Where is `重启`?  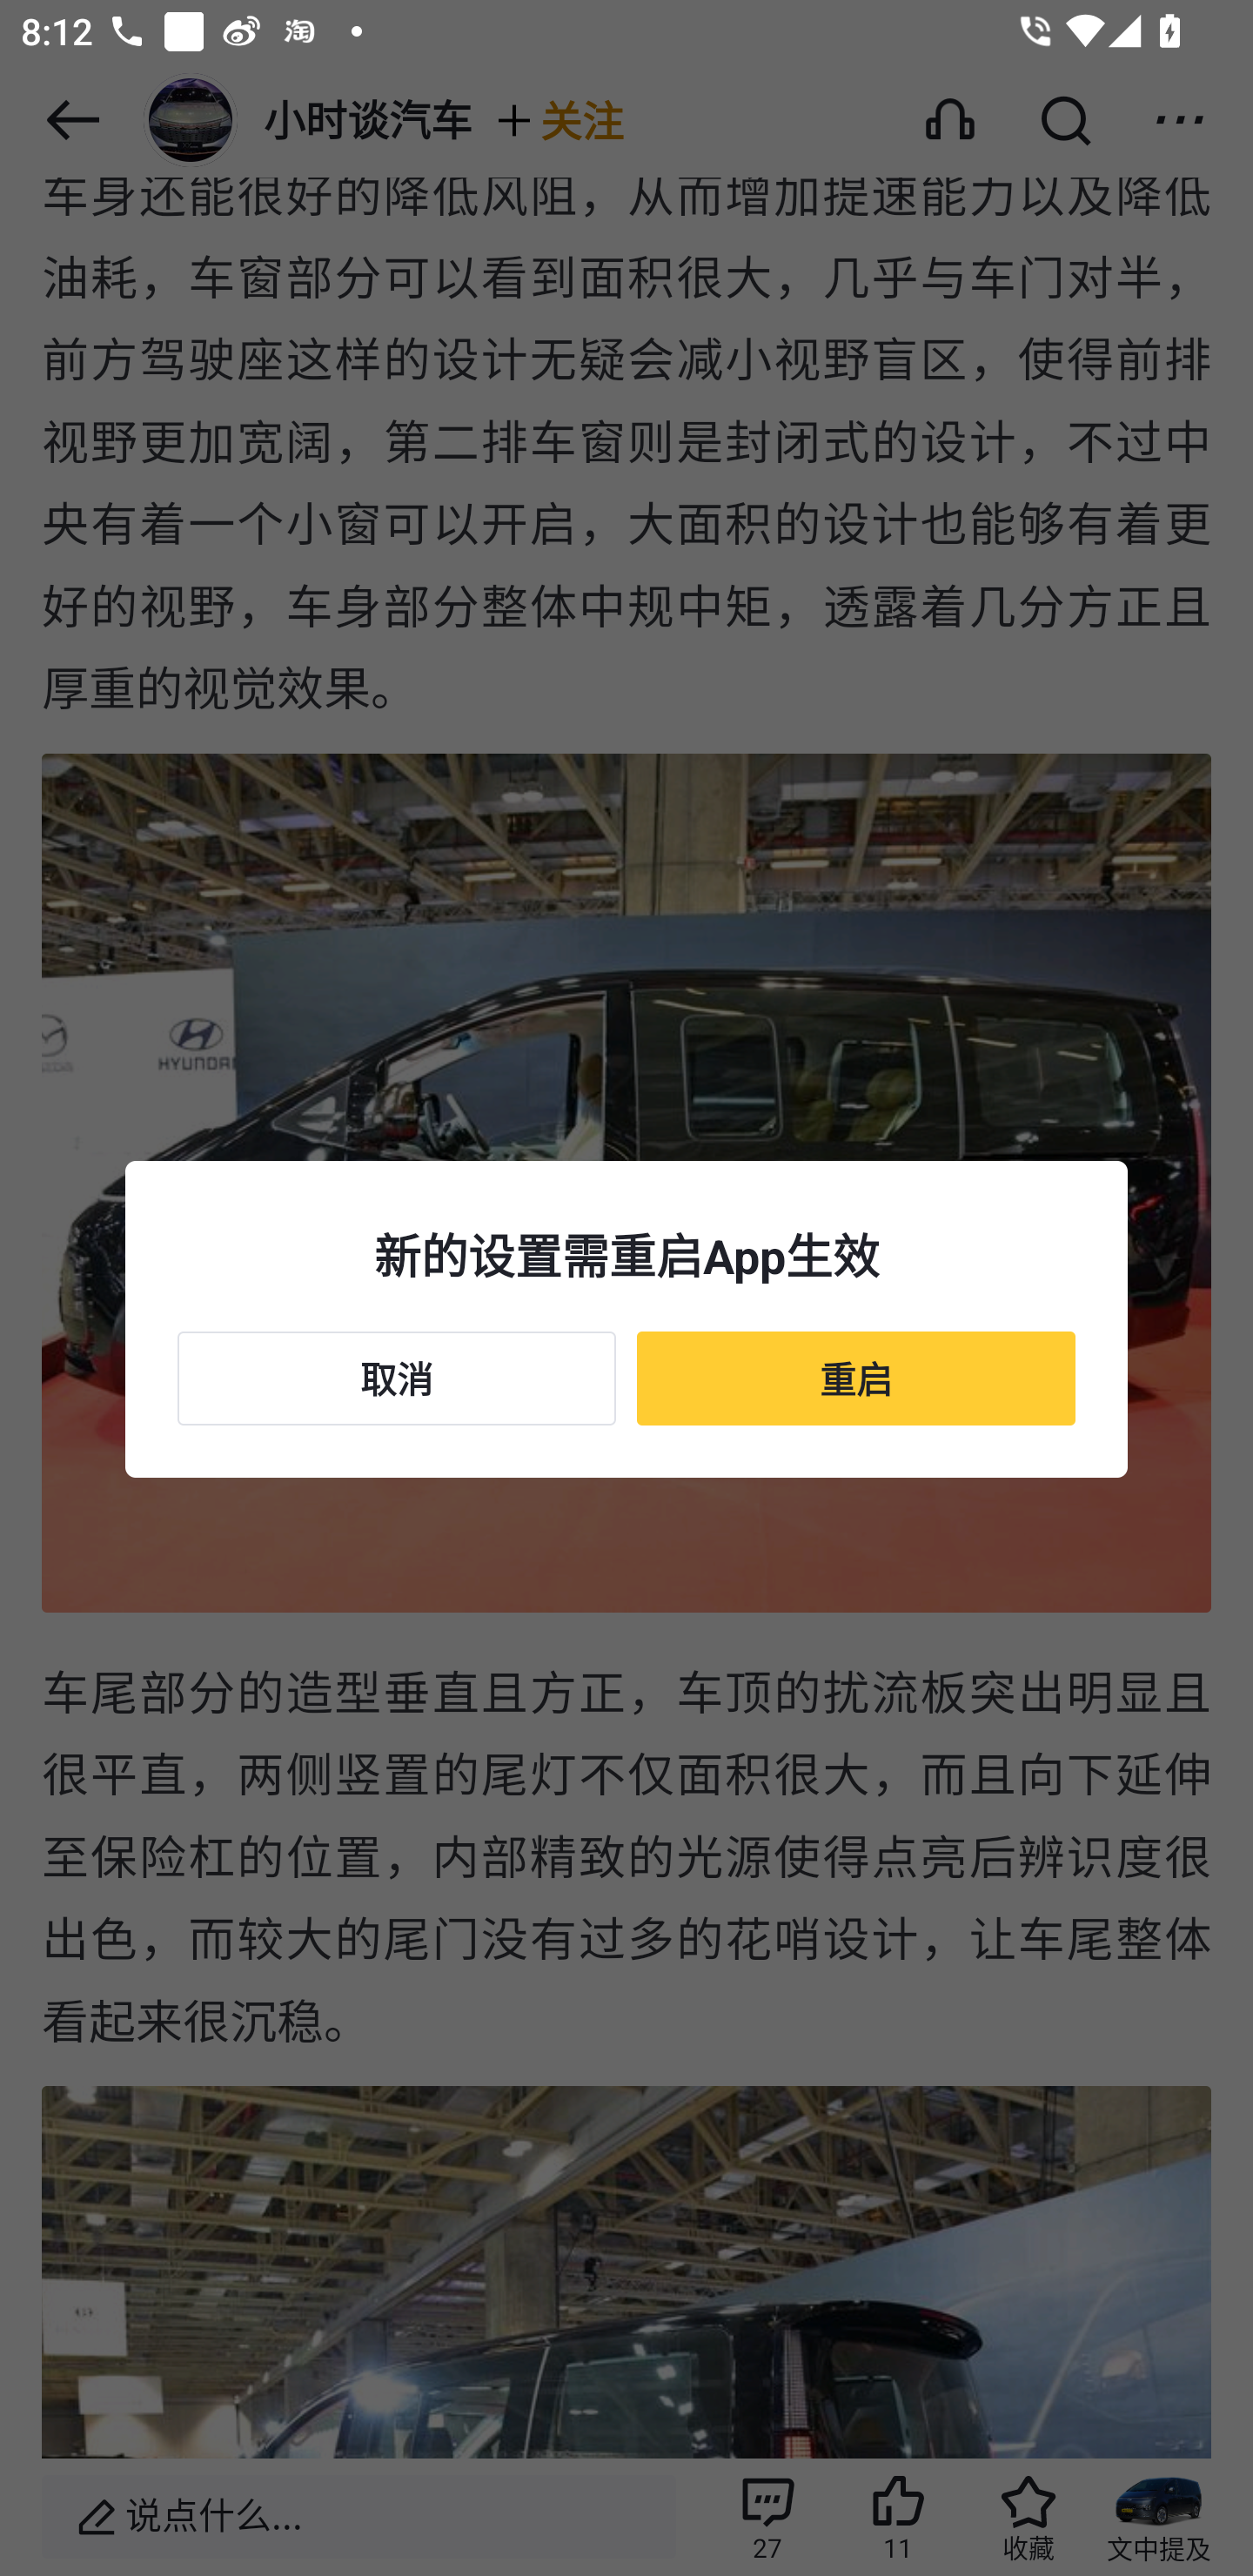
重启 is located at coordinates (855, 1378).